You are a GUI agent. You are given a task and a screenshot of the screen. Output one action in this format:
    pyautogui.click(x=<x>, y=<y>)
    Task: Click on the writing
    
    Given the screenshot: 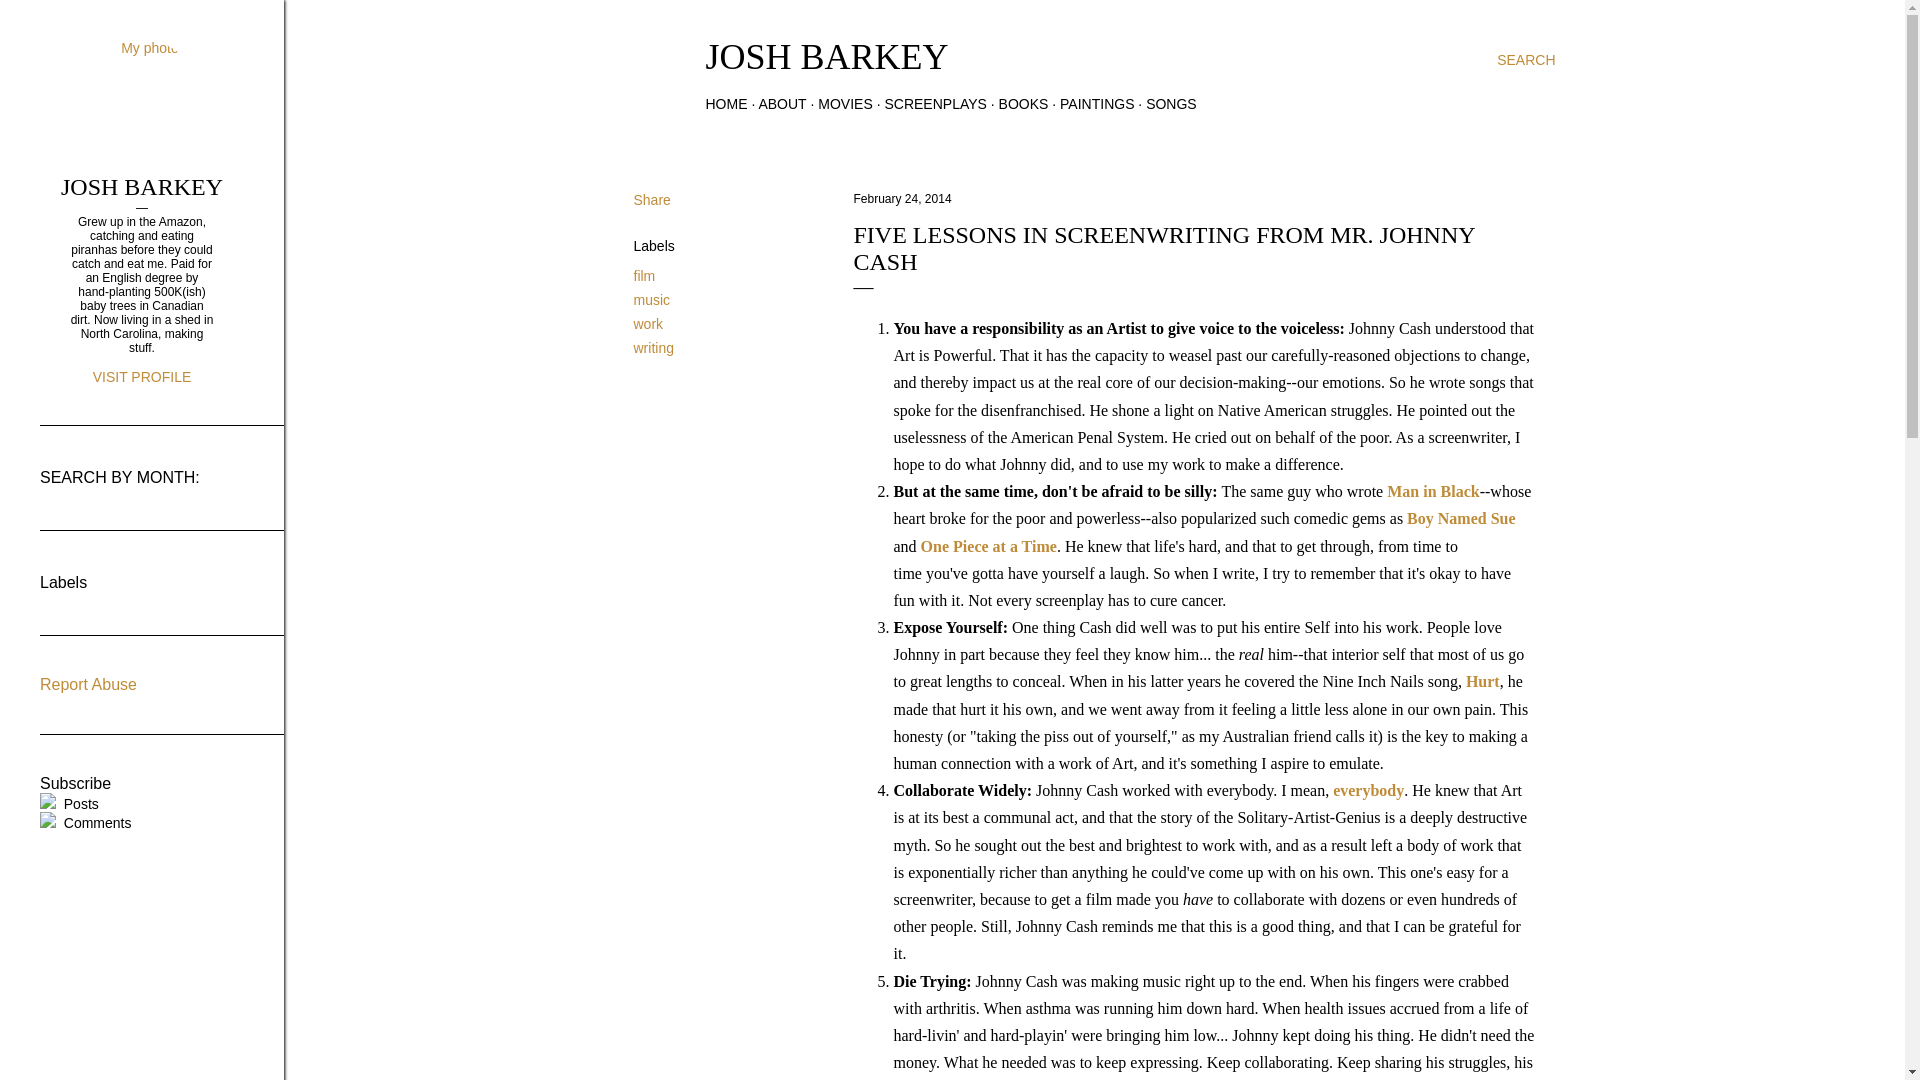 What is the action you would take?
    pyautogui.click(x=653, y=348)
    